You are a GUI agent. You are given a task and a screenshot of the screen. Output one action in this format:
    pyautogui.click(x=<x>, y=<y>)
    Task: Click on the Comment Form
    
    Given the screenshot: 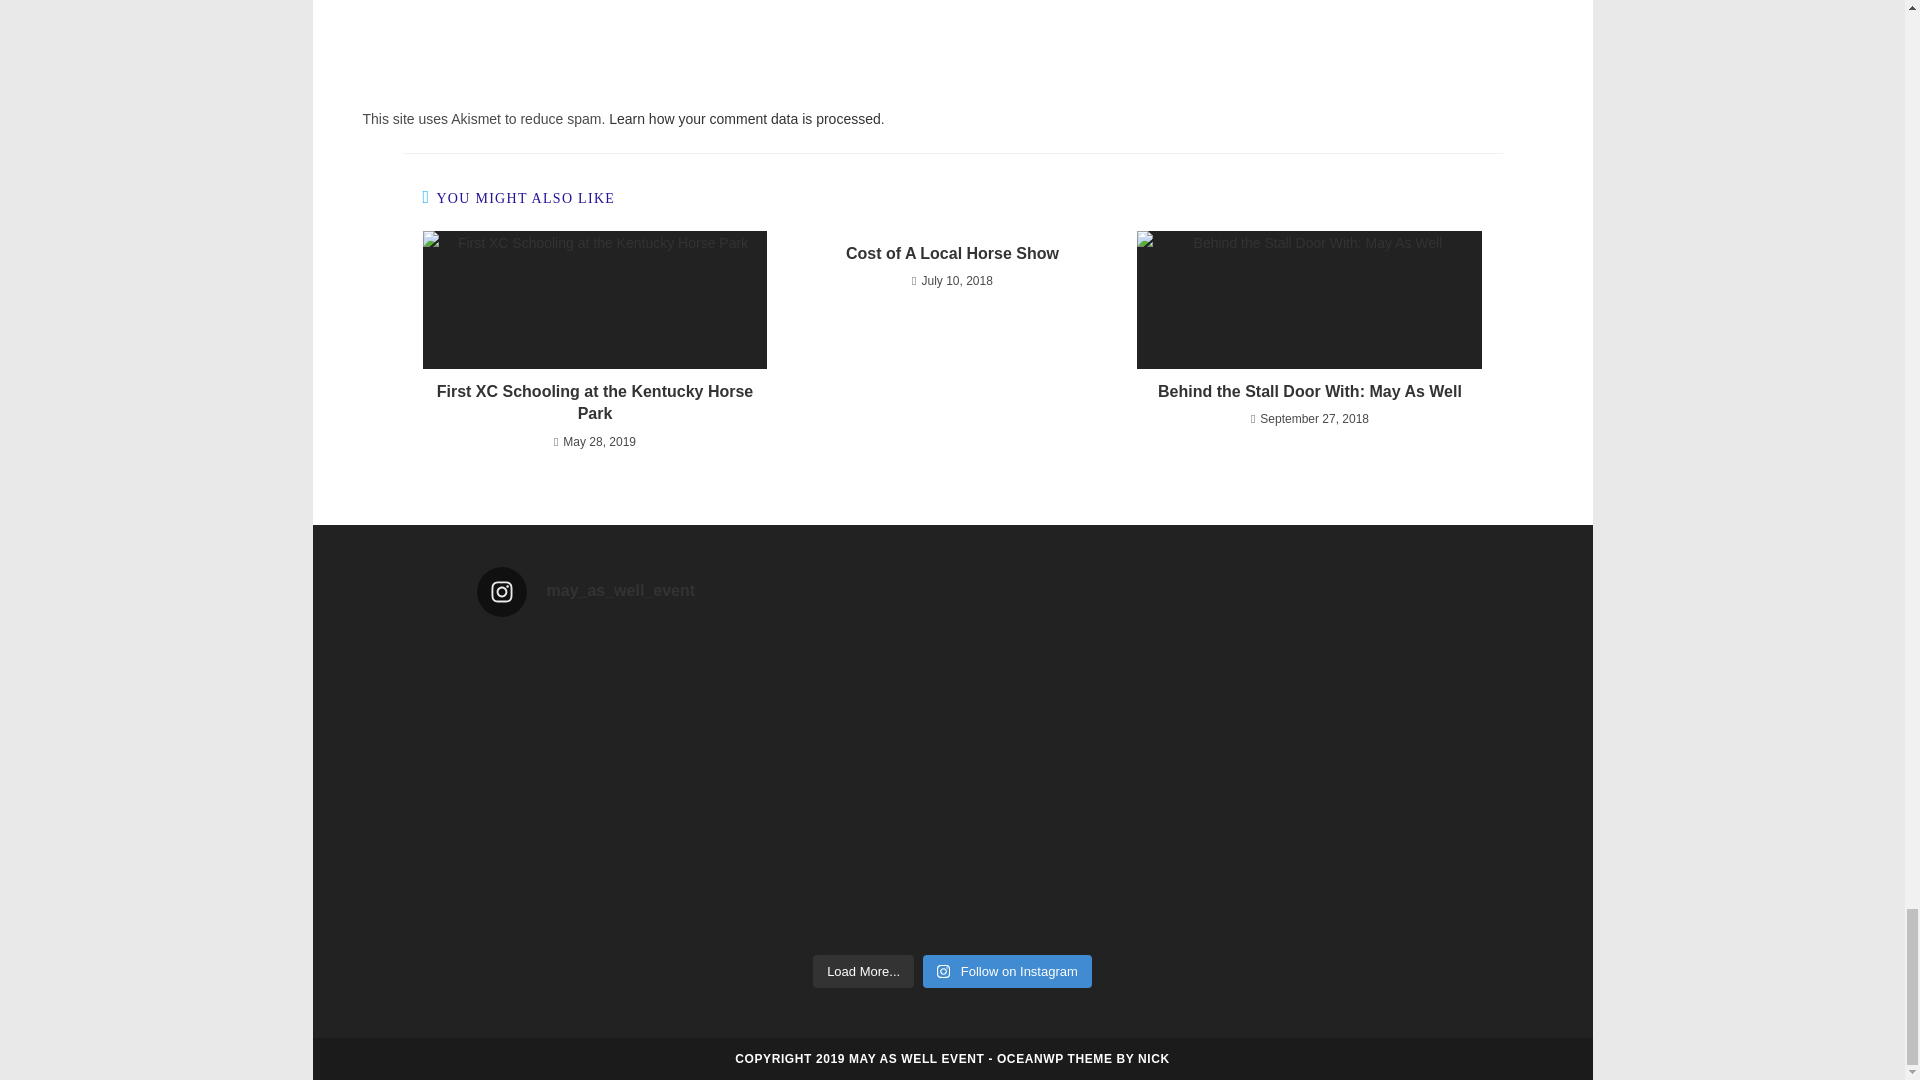 What is the action you would take?
    pyautogui.click(x=952, y=39)
    